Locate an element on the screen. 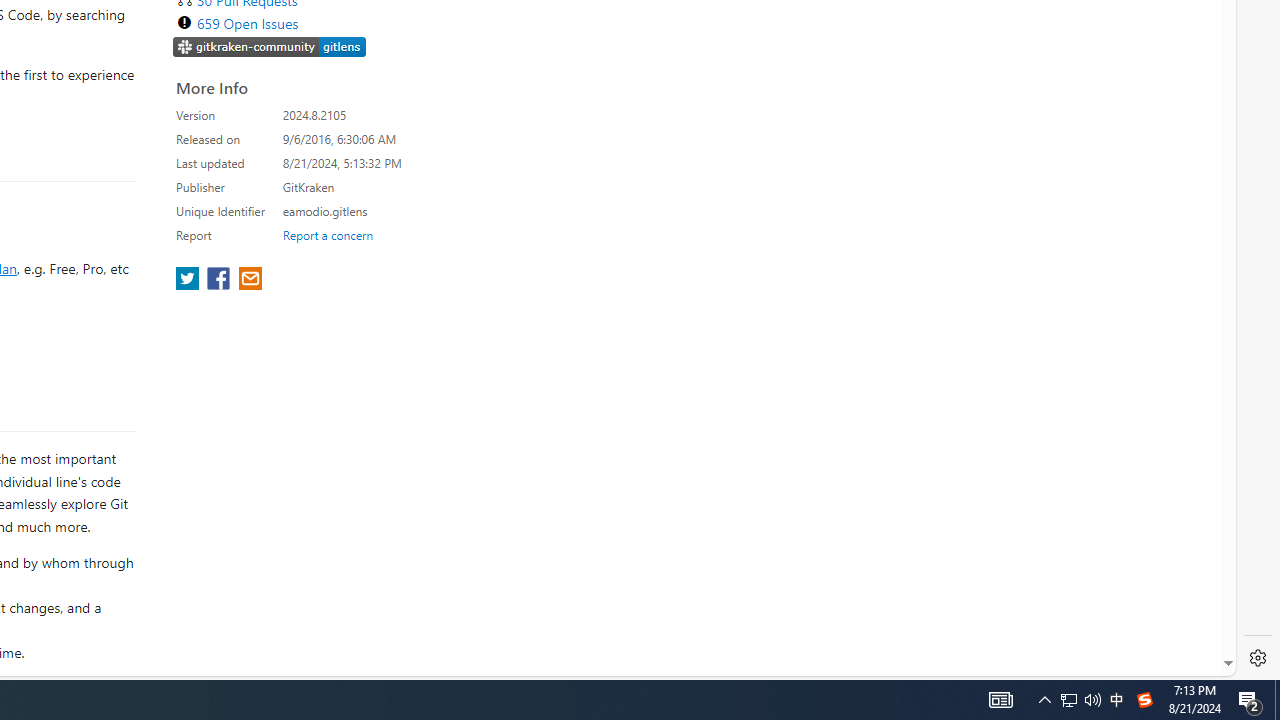 This screenshot has height=720, width=1280. https://slack.gitkraken.com// is located at coordinates (270, 46).